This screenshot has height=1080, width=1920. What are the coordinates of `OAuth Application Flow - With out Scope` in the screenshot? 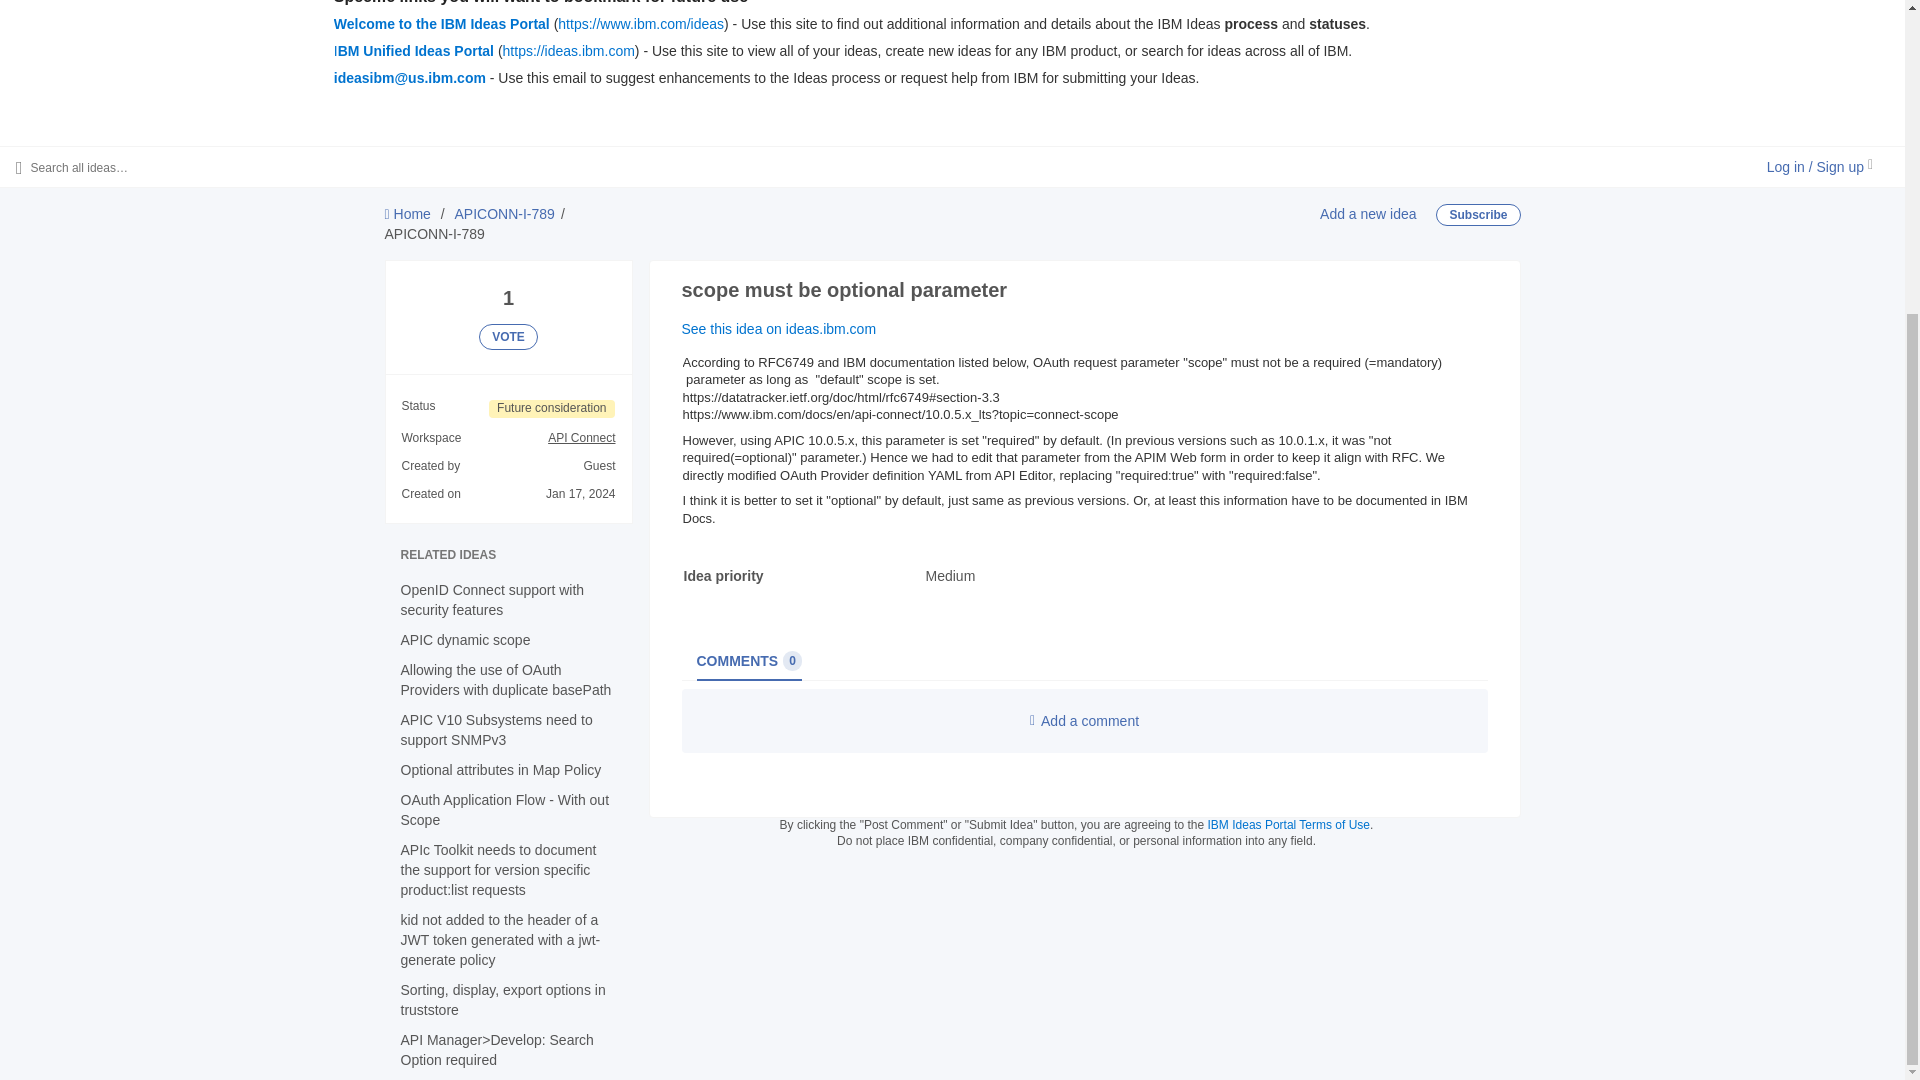 It's located at (504, 810).